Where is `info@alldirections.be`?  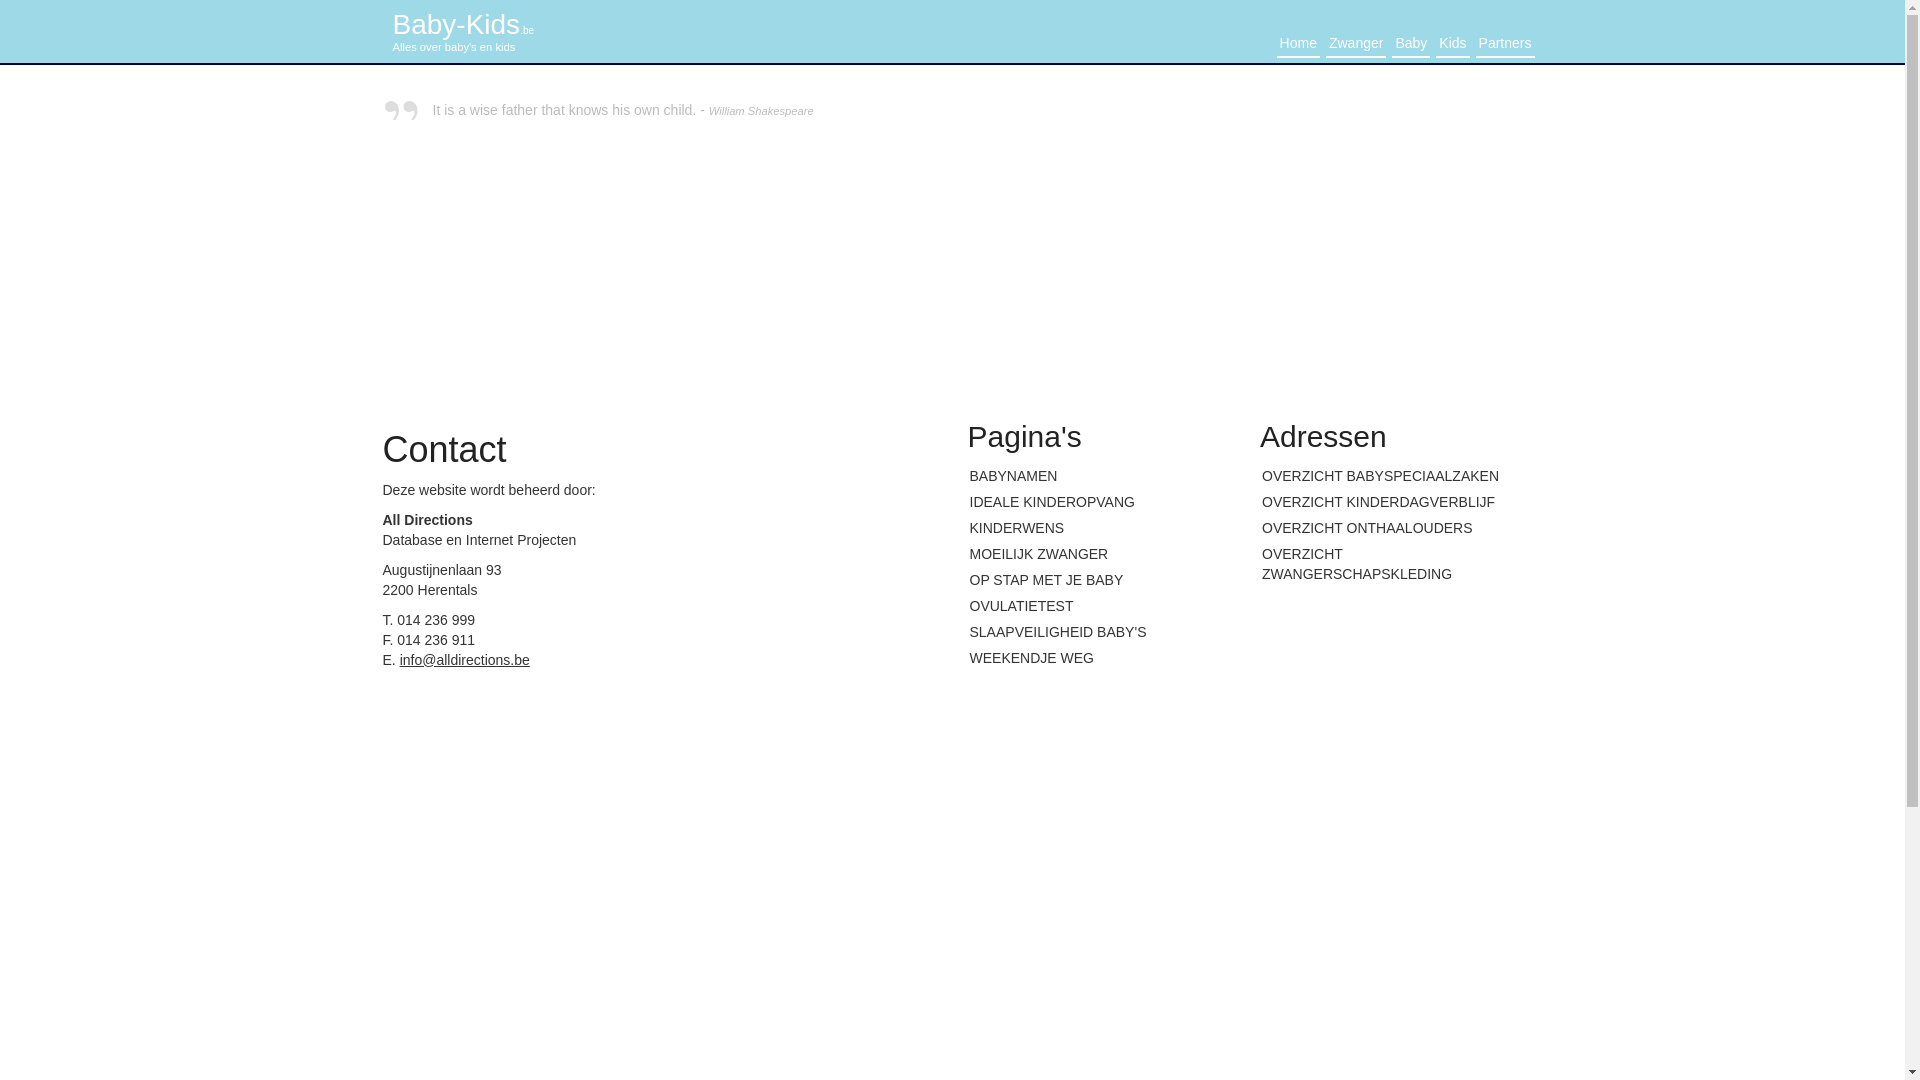 info@alldirections.be is located at coordinates (465, 660).